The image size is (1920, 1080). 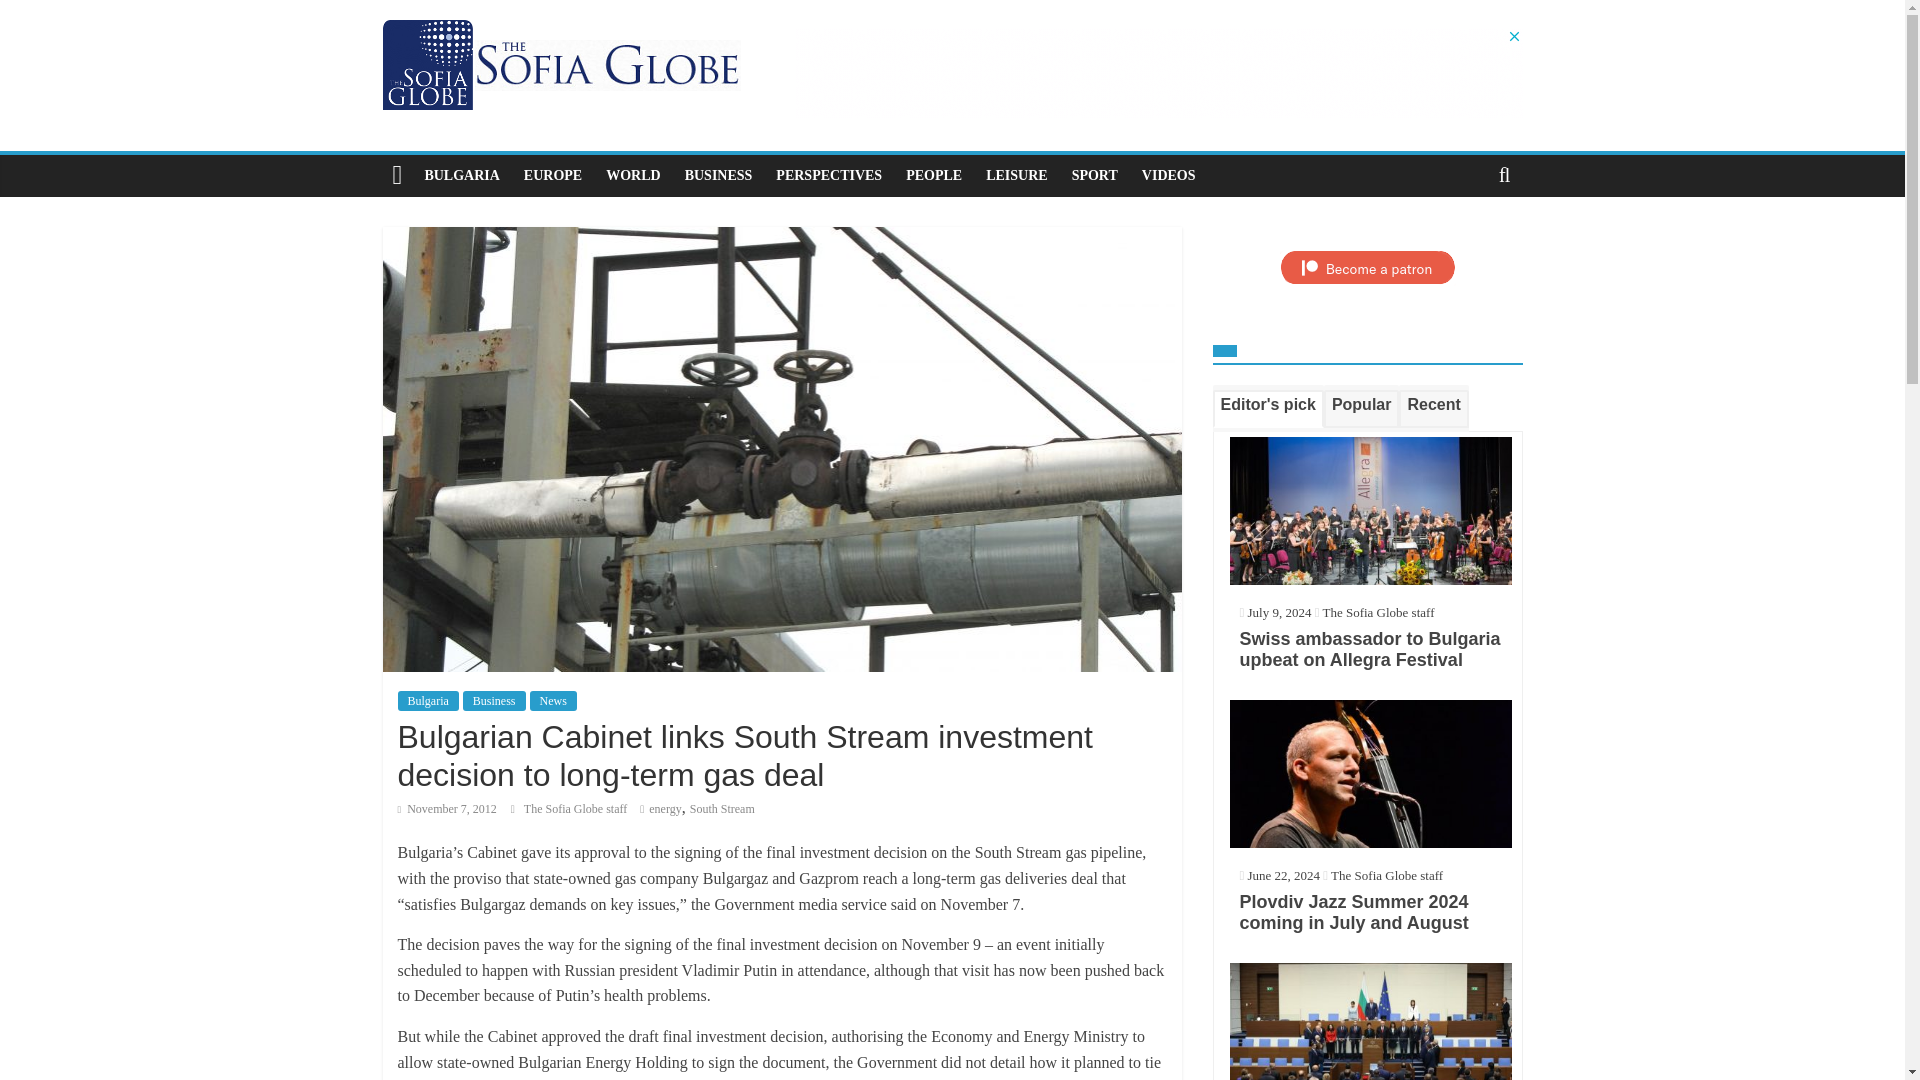 I want to click on PEOPLE, so click(x=934, y=176).